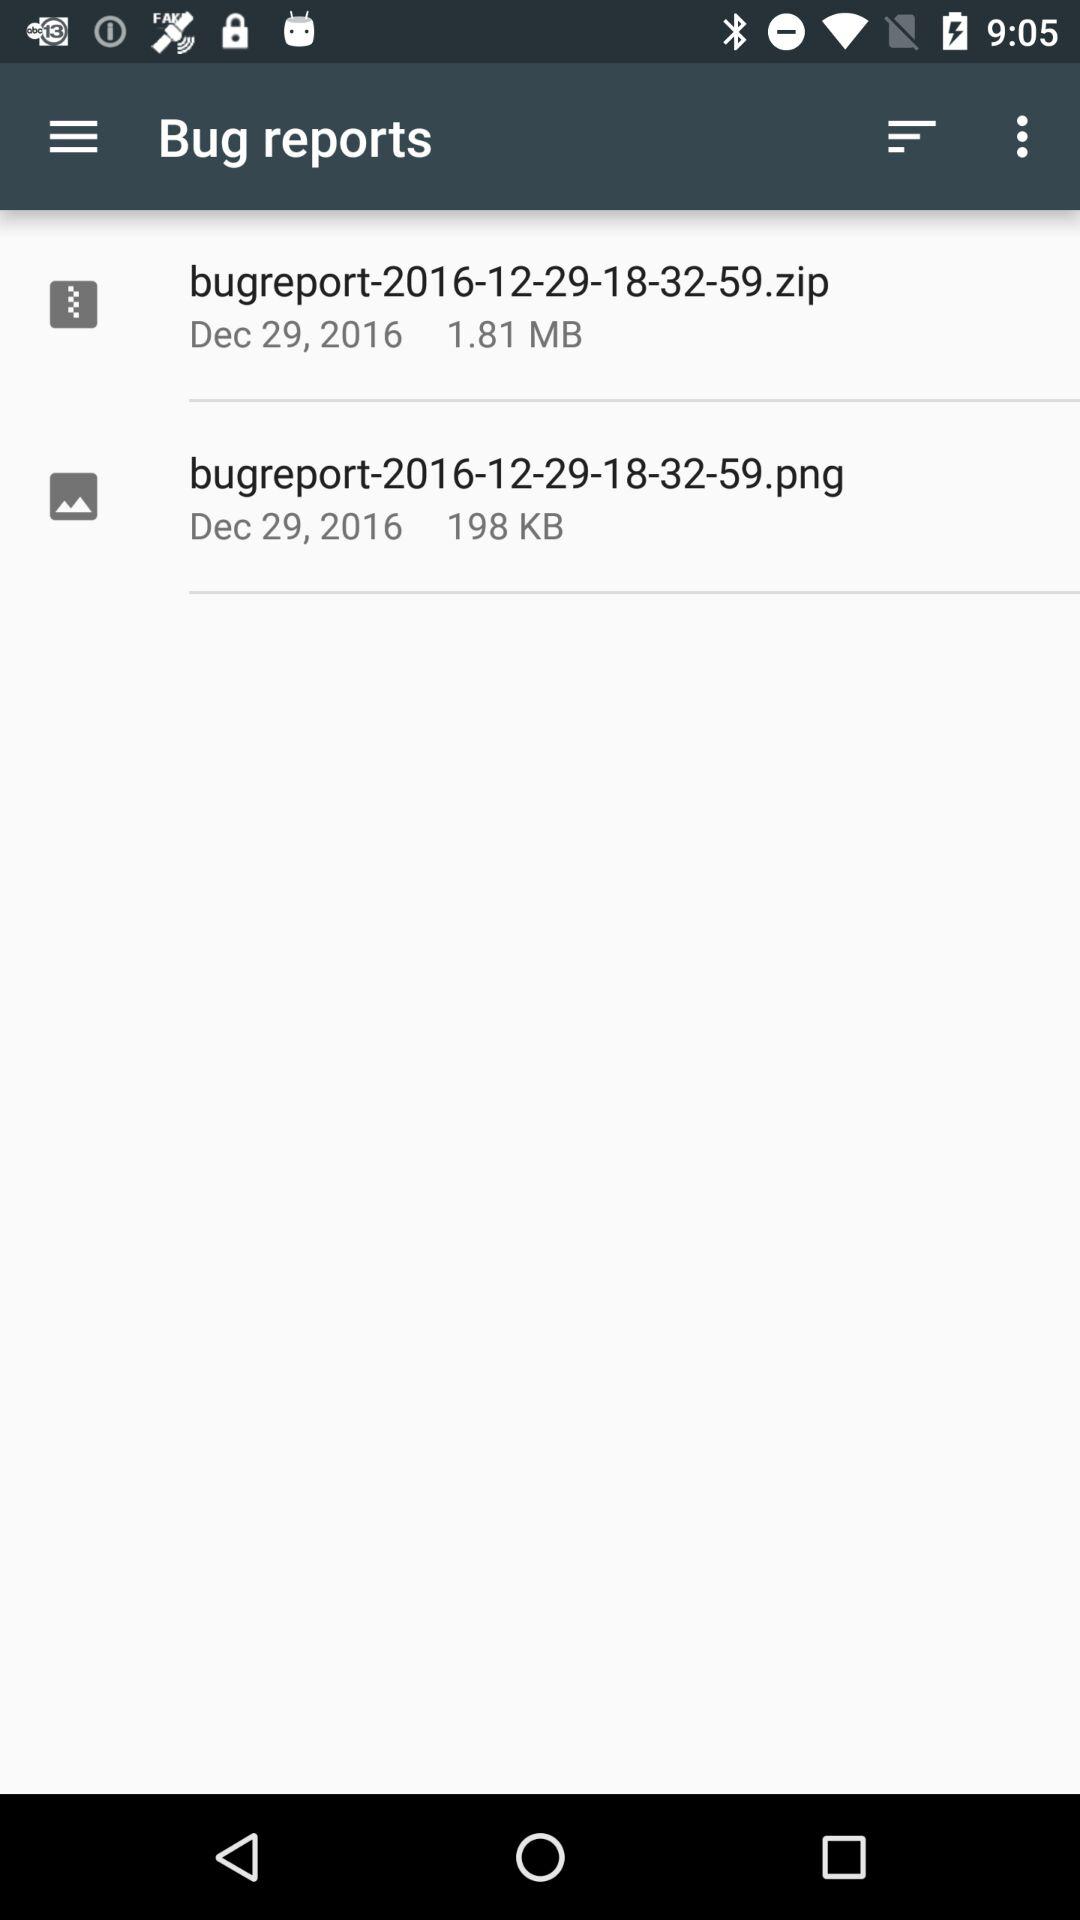 This screenshot has height=1920, width=1080. Describe the element at coordinates (564, 524) in the screenshot. I see `turn on icon below the bugreport 2016 12 icon` at that location.